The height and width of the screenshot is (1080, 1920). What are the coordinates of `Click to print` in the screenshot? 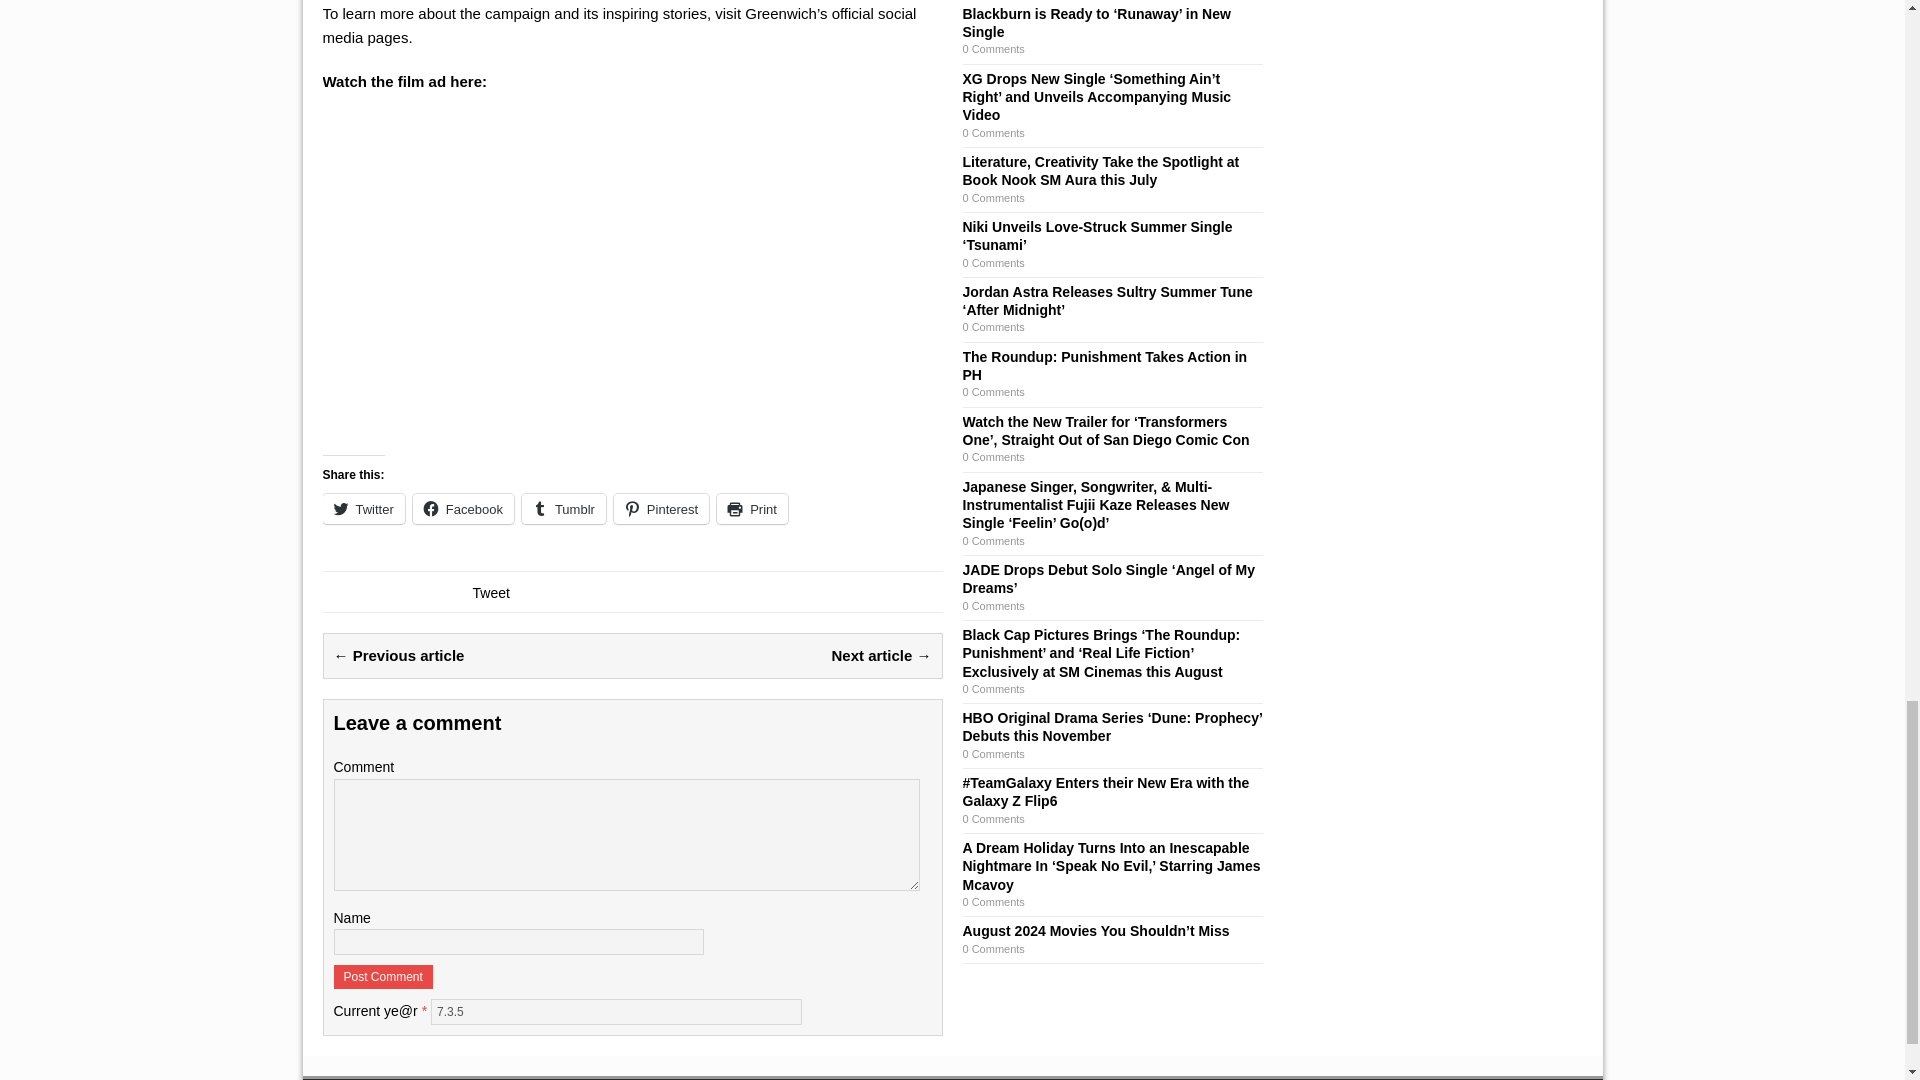 It's located at (752, 508).